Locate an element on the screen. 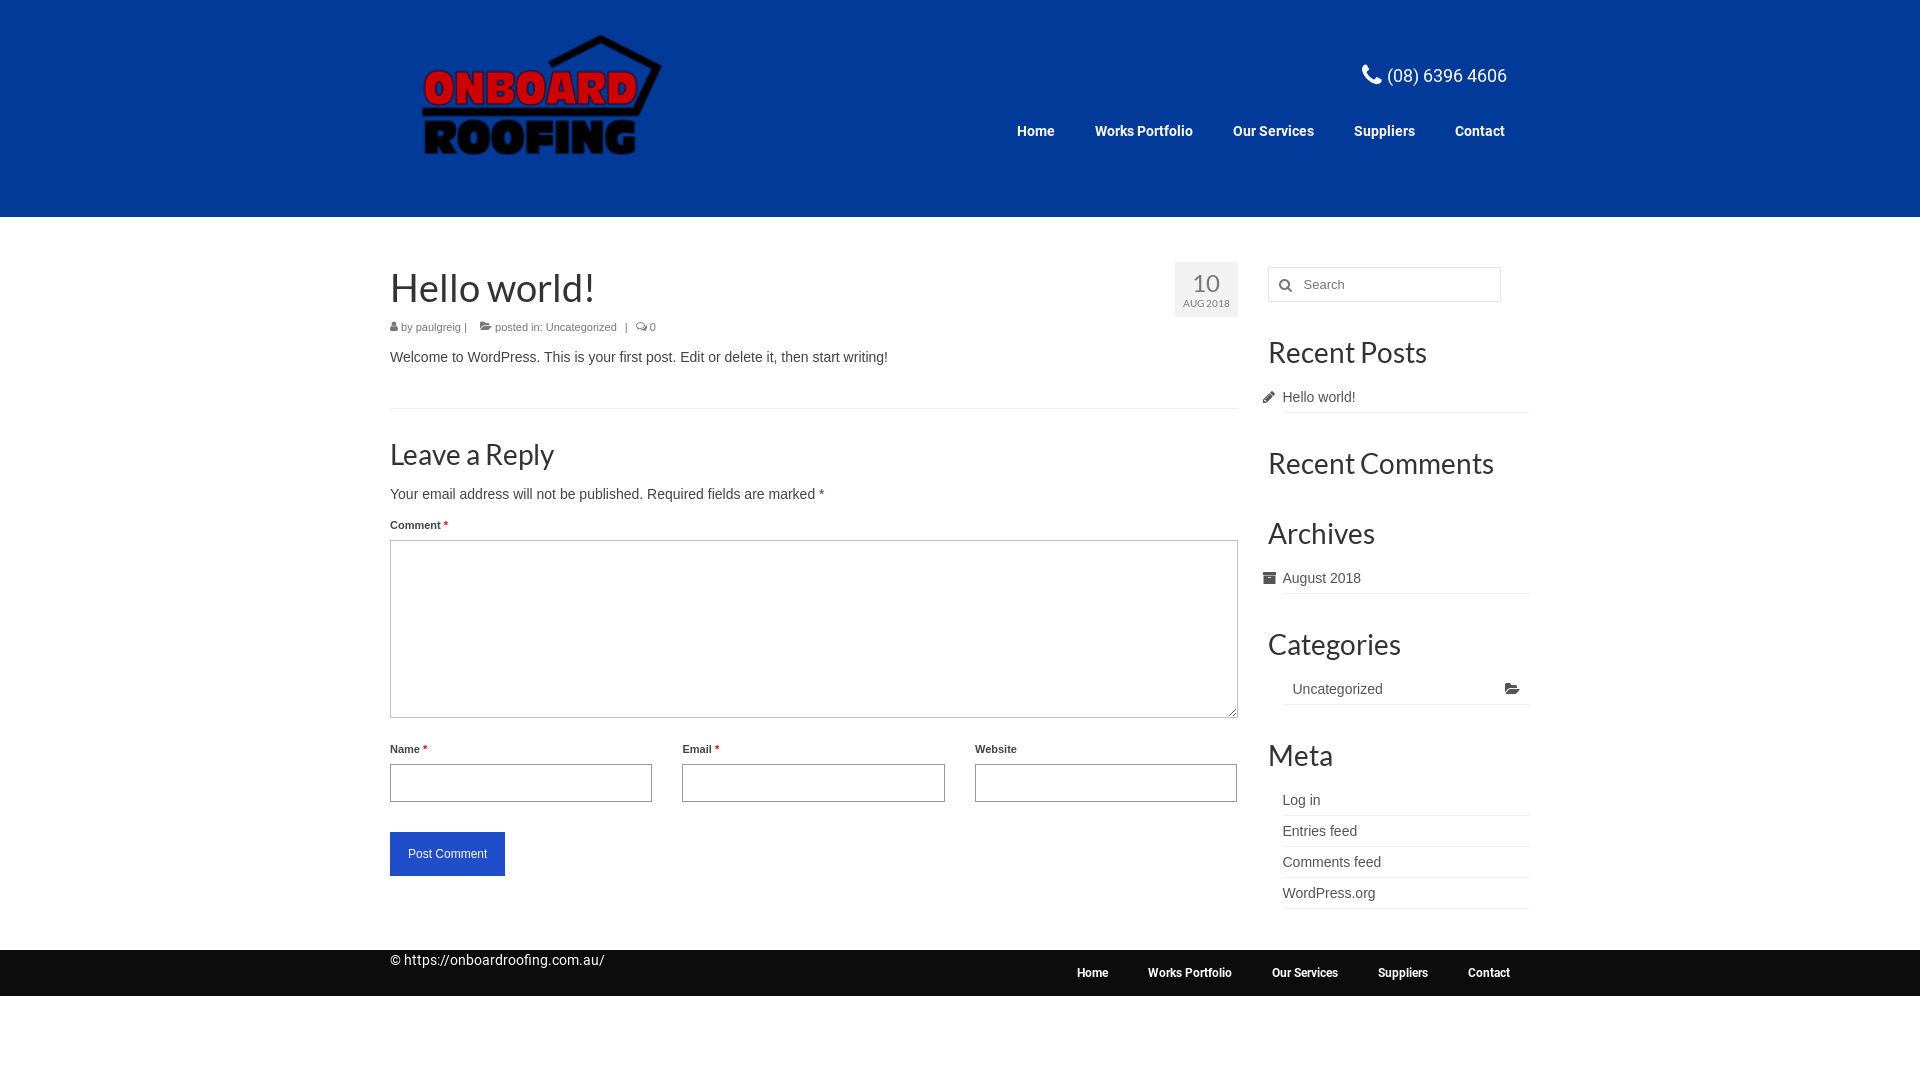 The height and width of the screenshot is (1080, 1920). Suppliers is located at coordinates (1403, 973).